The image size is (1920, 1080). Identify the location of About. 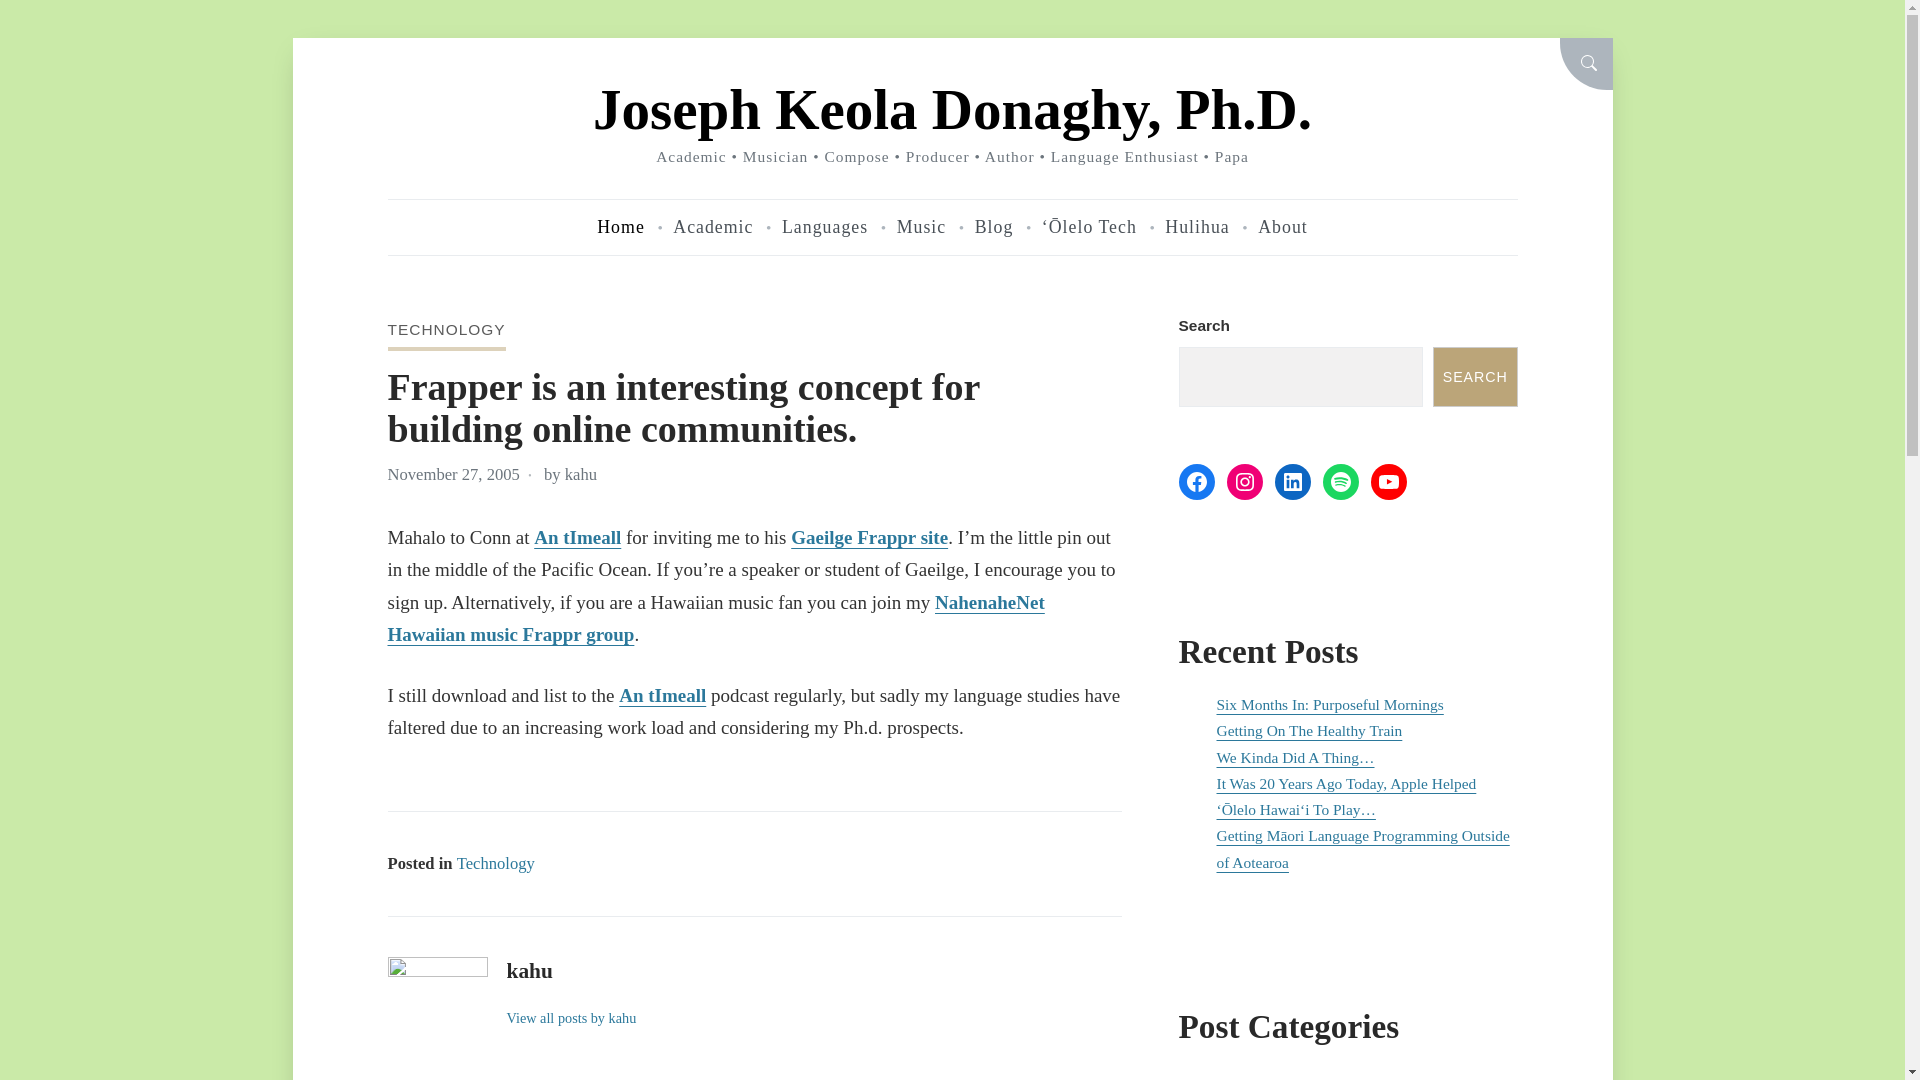
(1282, 227).